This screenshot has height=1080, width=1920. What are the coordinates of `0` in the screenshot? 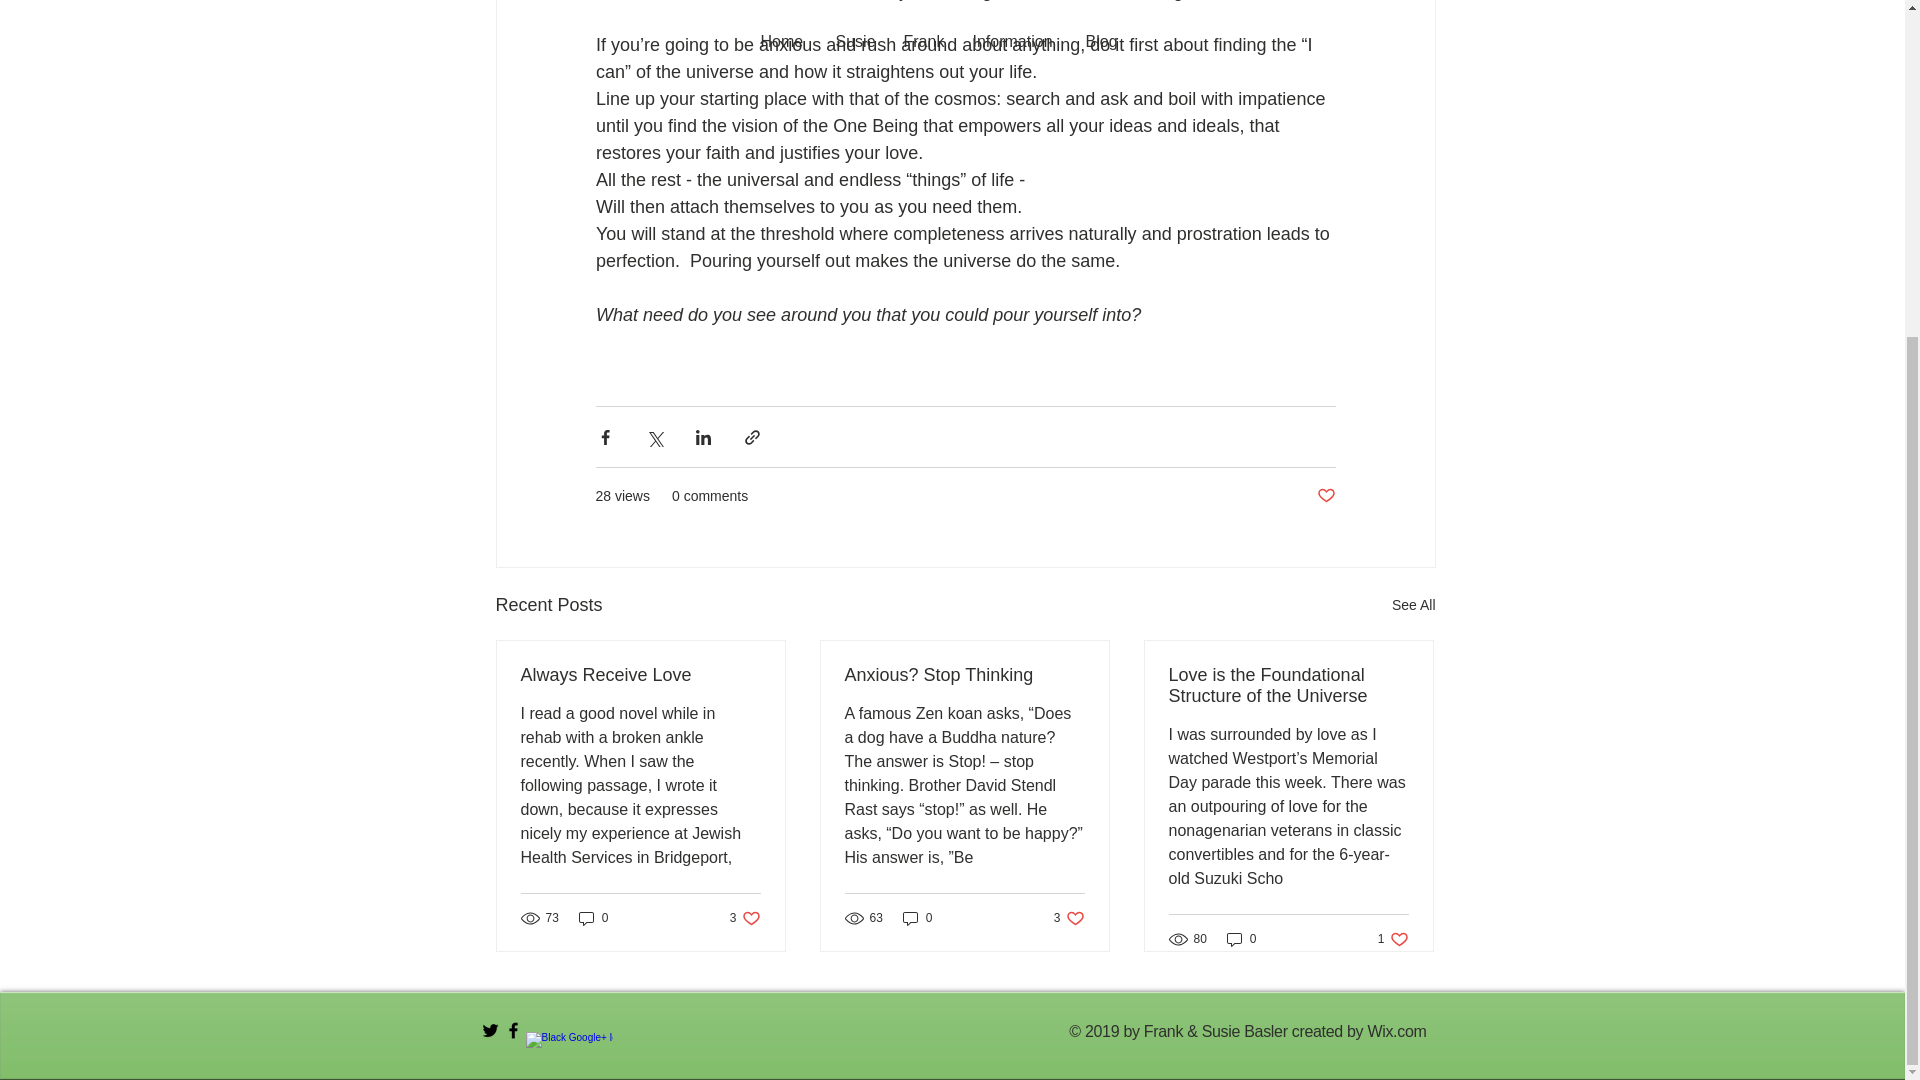 It's located at (1324, 496).